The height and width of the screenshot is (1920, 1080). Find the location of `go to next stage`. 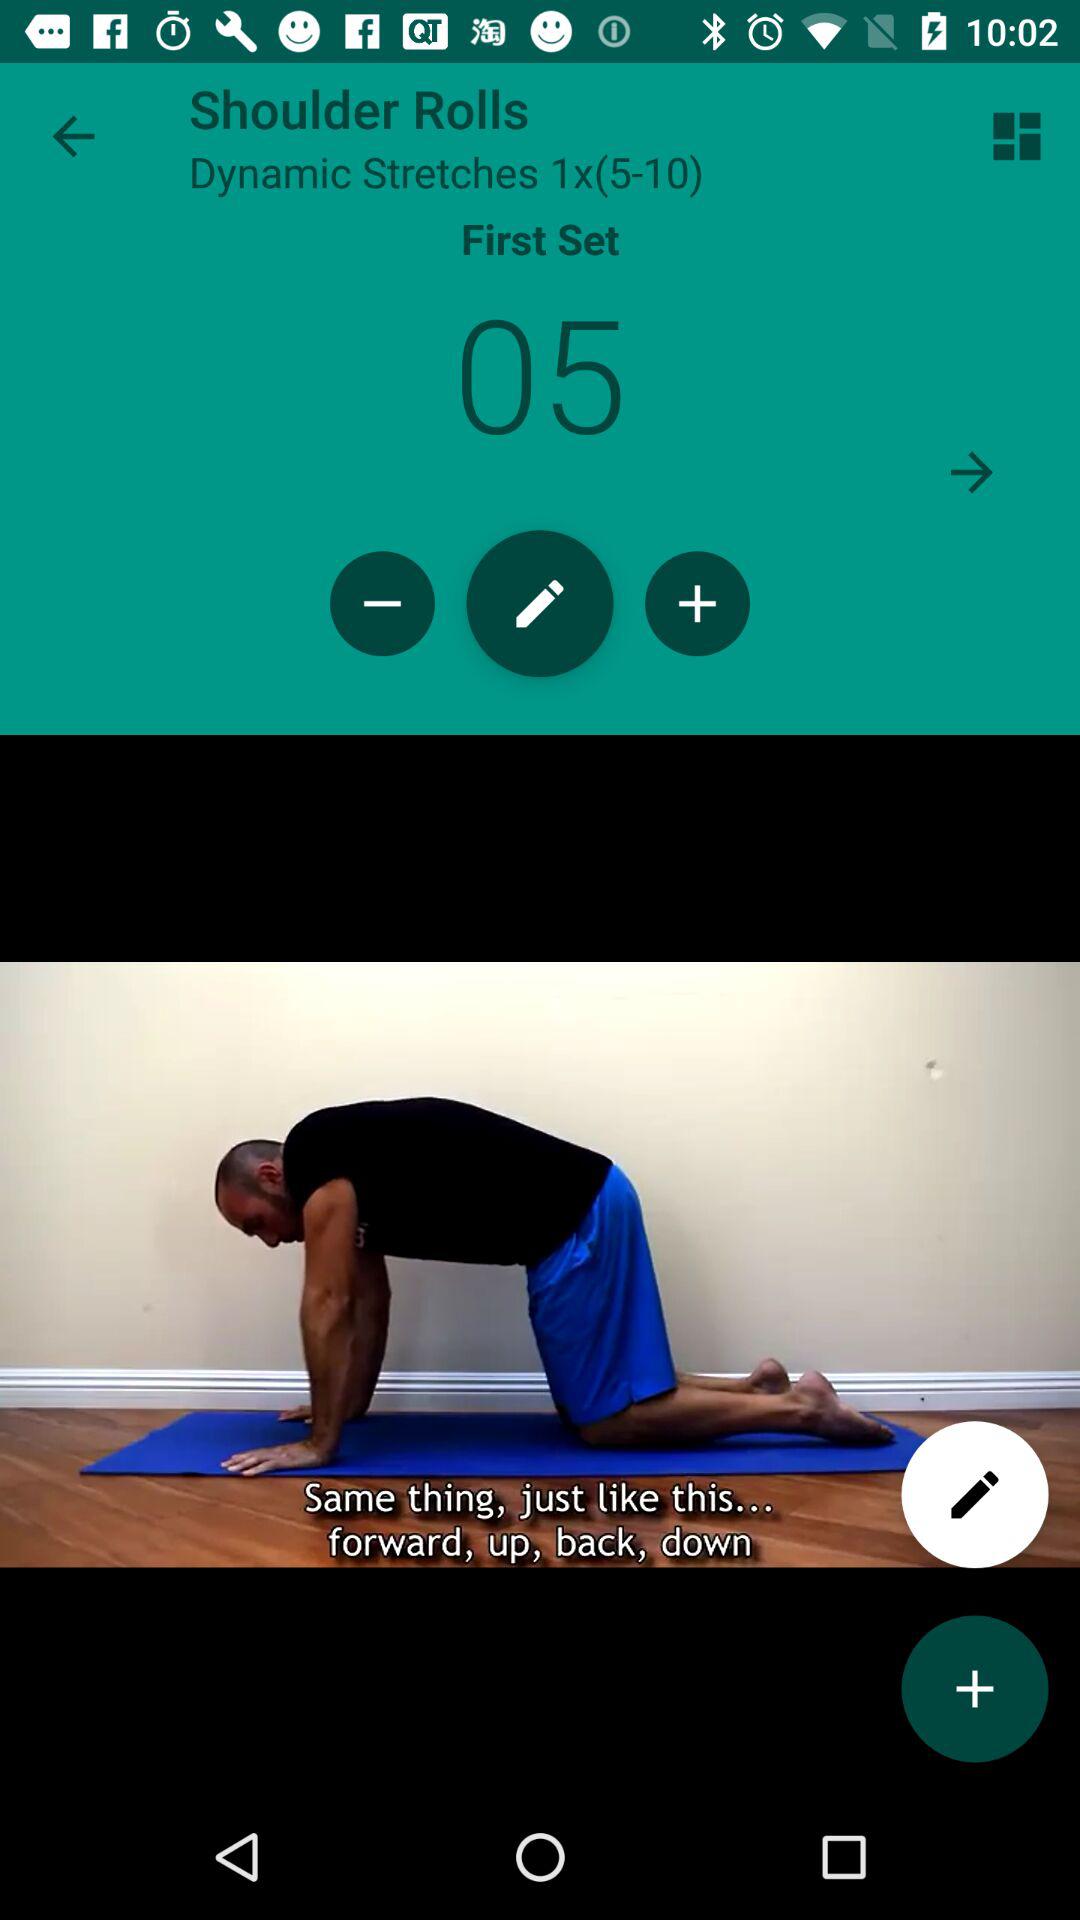

go to next stage is located at coordinates (972, 472).